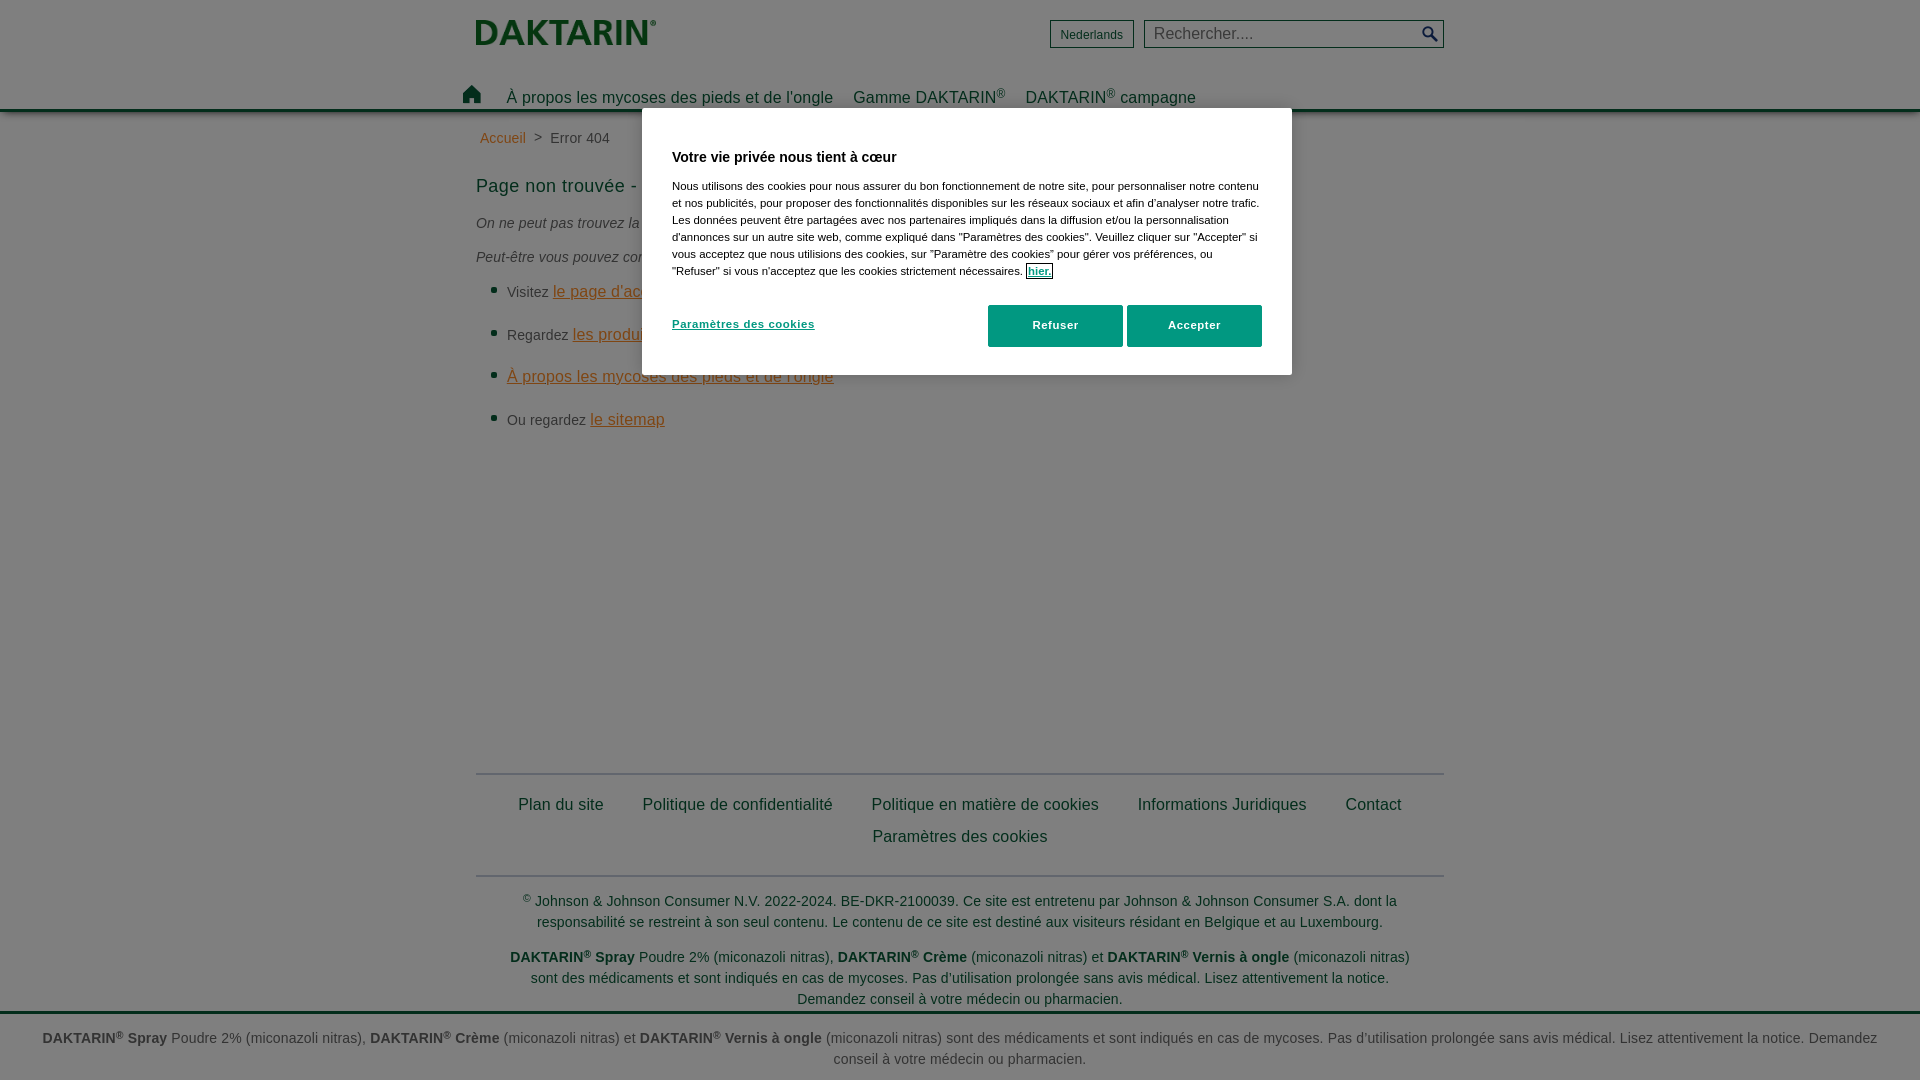 This screenshot has width=1920, height=1080. Describe the element at coordinates (1194, 326) in the screenshot. I see `Accepter` at that location.